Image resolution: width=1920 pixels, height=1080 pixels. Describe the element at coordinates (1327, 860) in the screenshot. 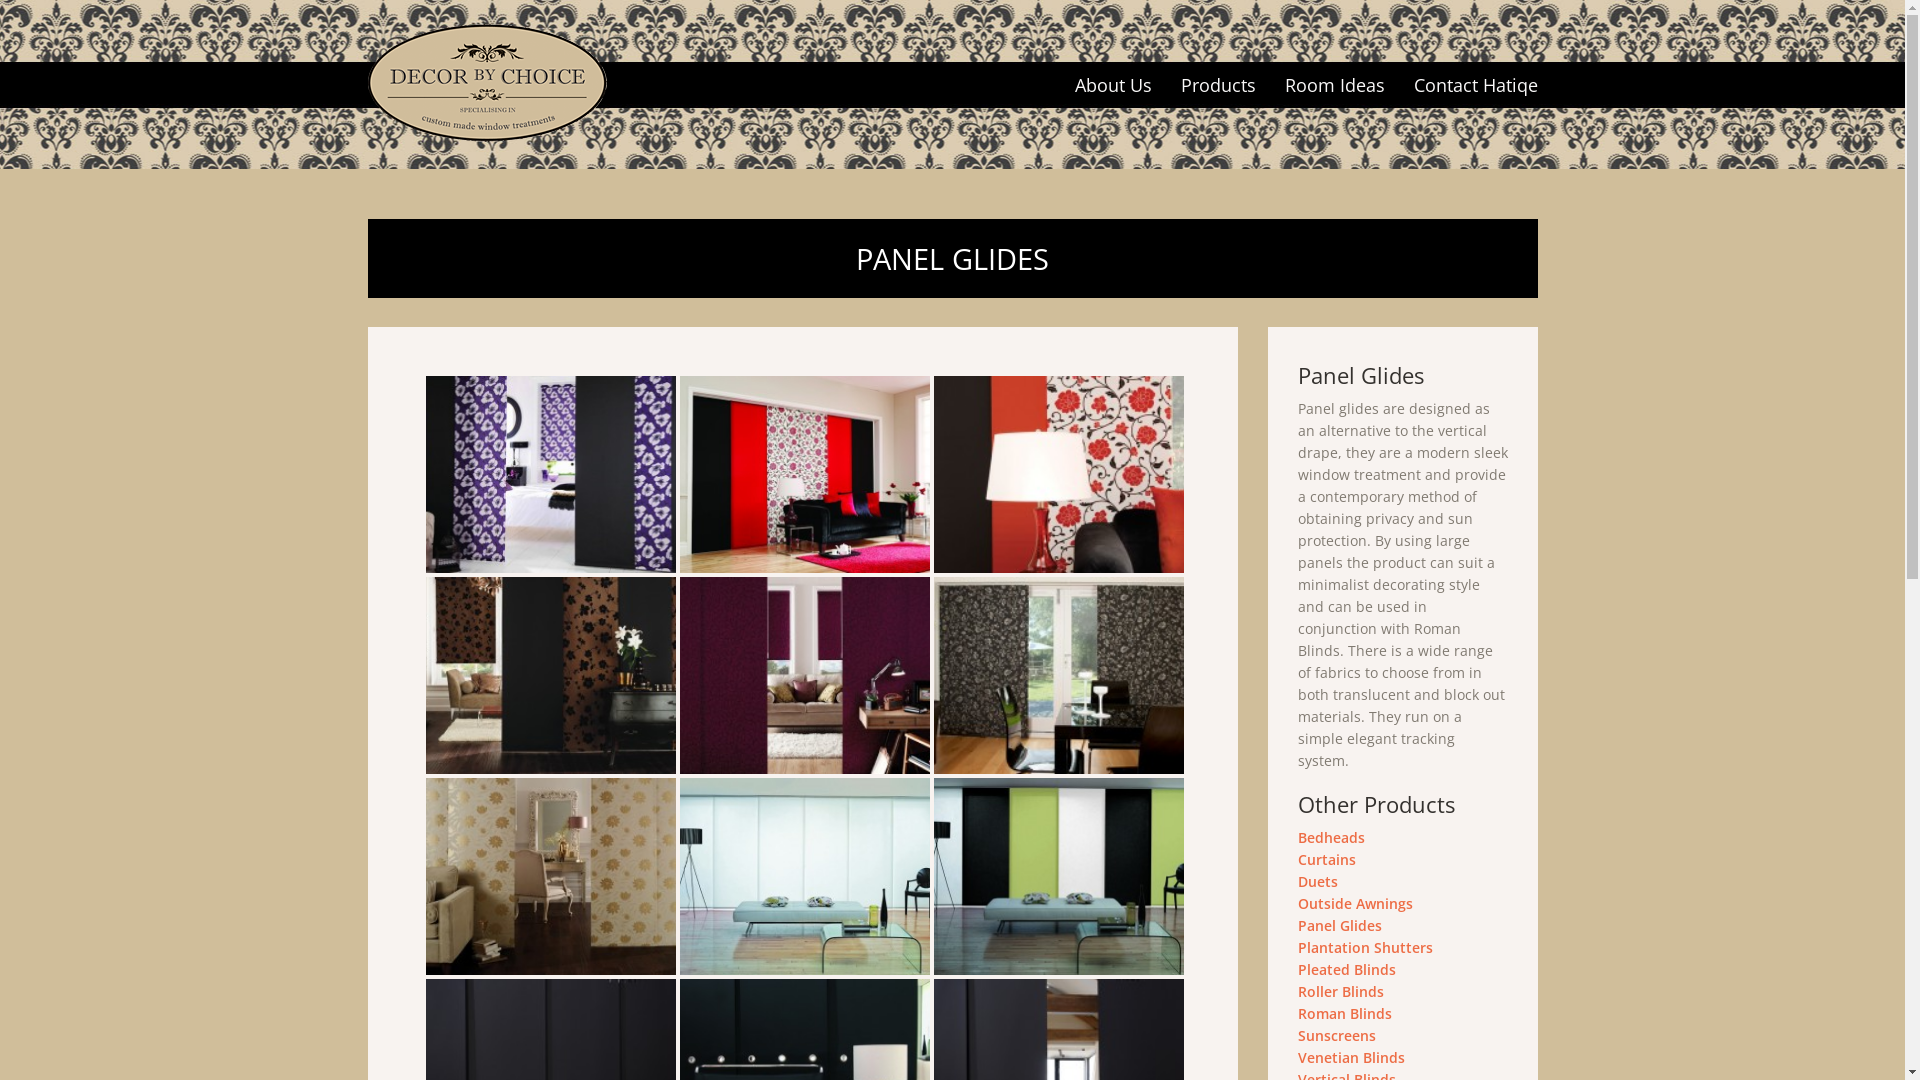

I see `Curtains` at that location.